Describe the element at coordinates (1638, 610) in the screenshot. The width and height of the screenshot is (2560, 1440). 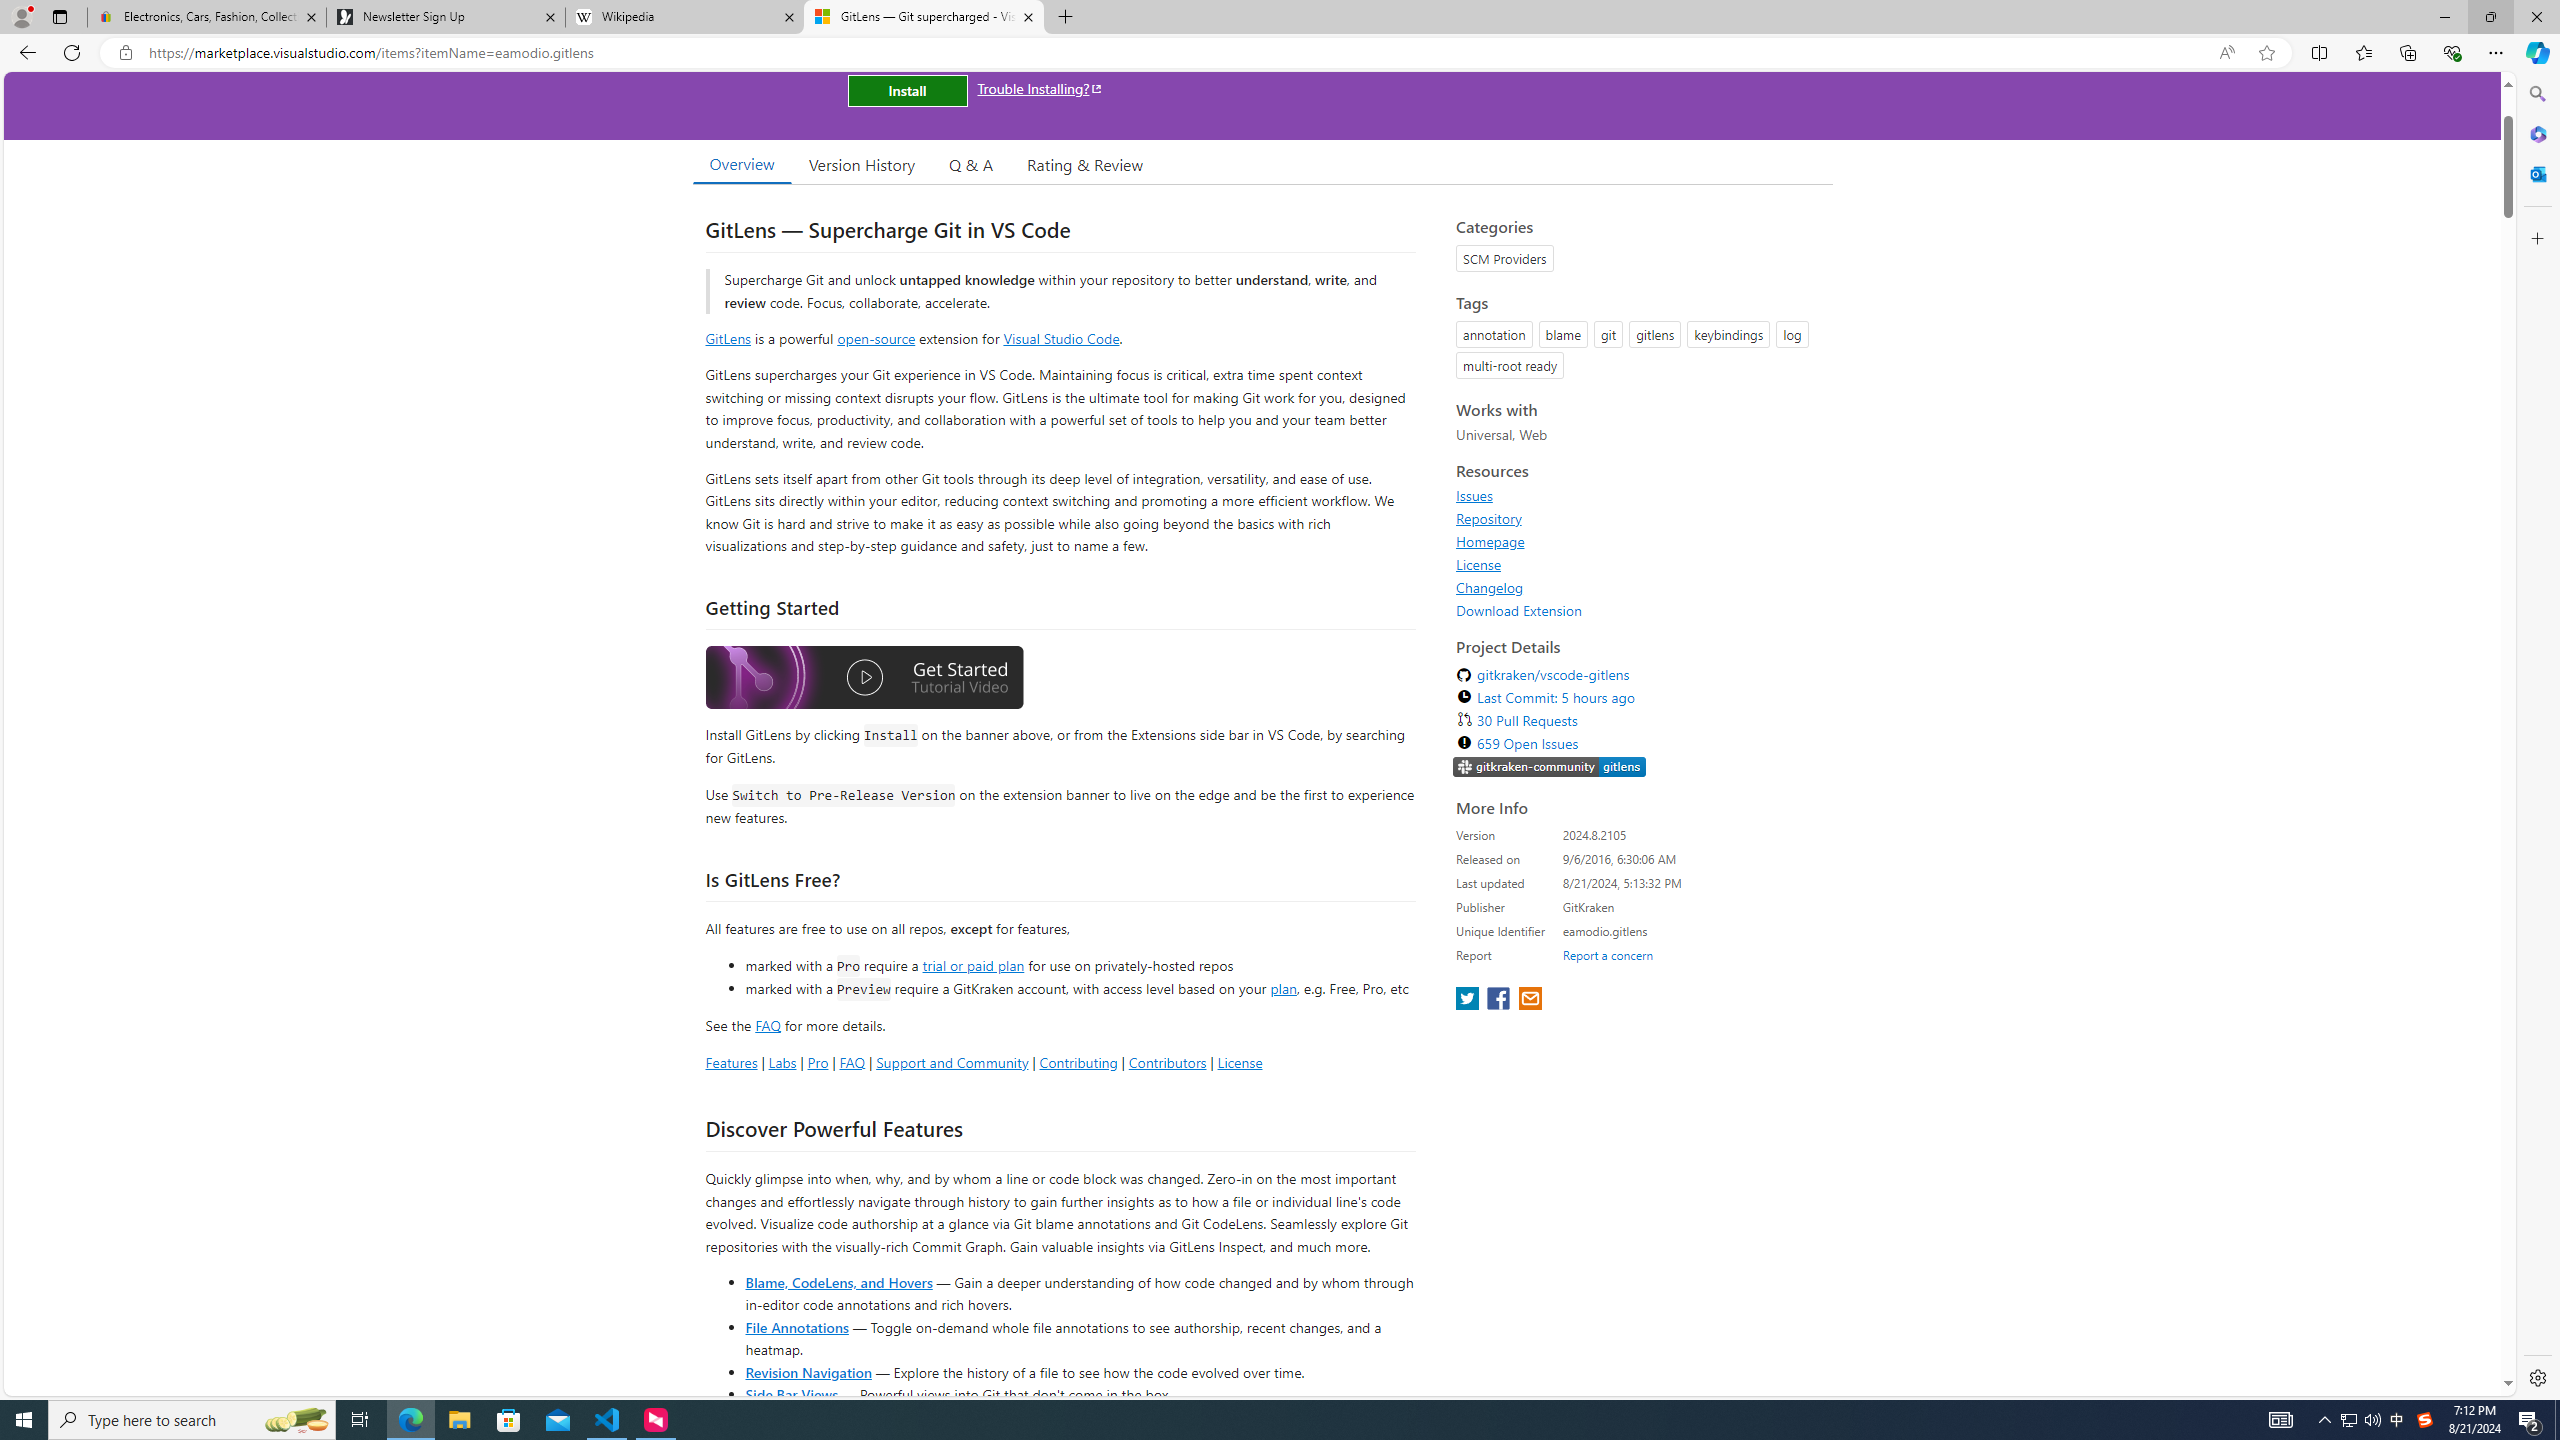
I see `Download Extension` at that location.